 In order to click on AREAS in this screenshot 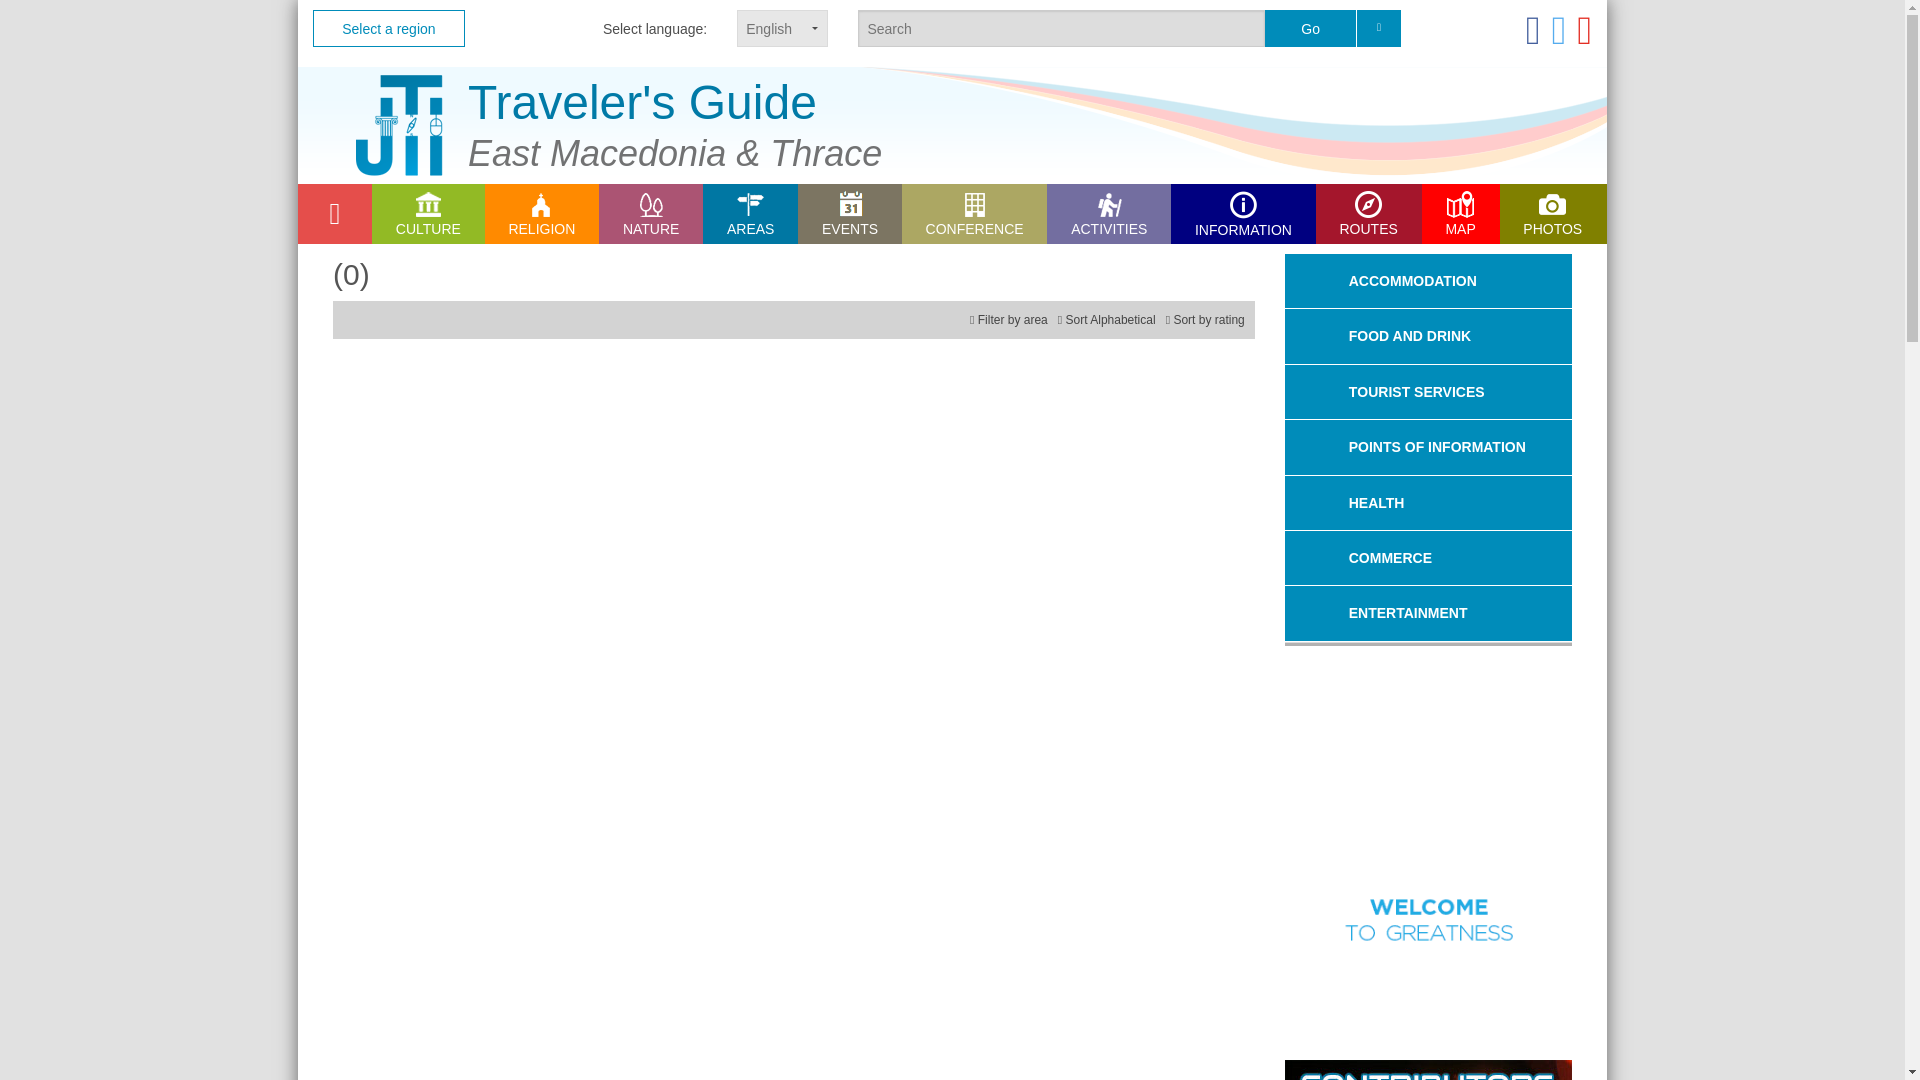, I will do `click(750, 214)`.